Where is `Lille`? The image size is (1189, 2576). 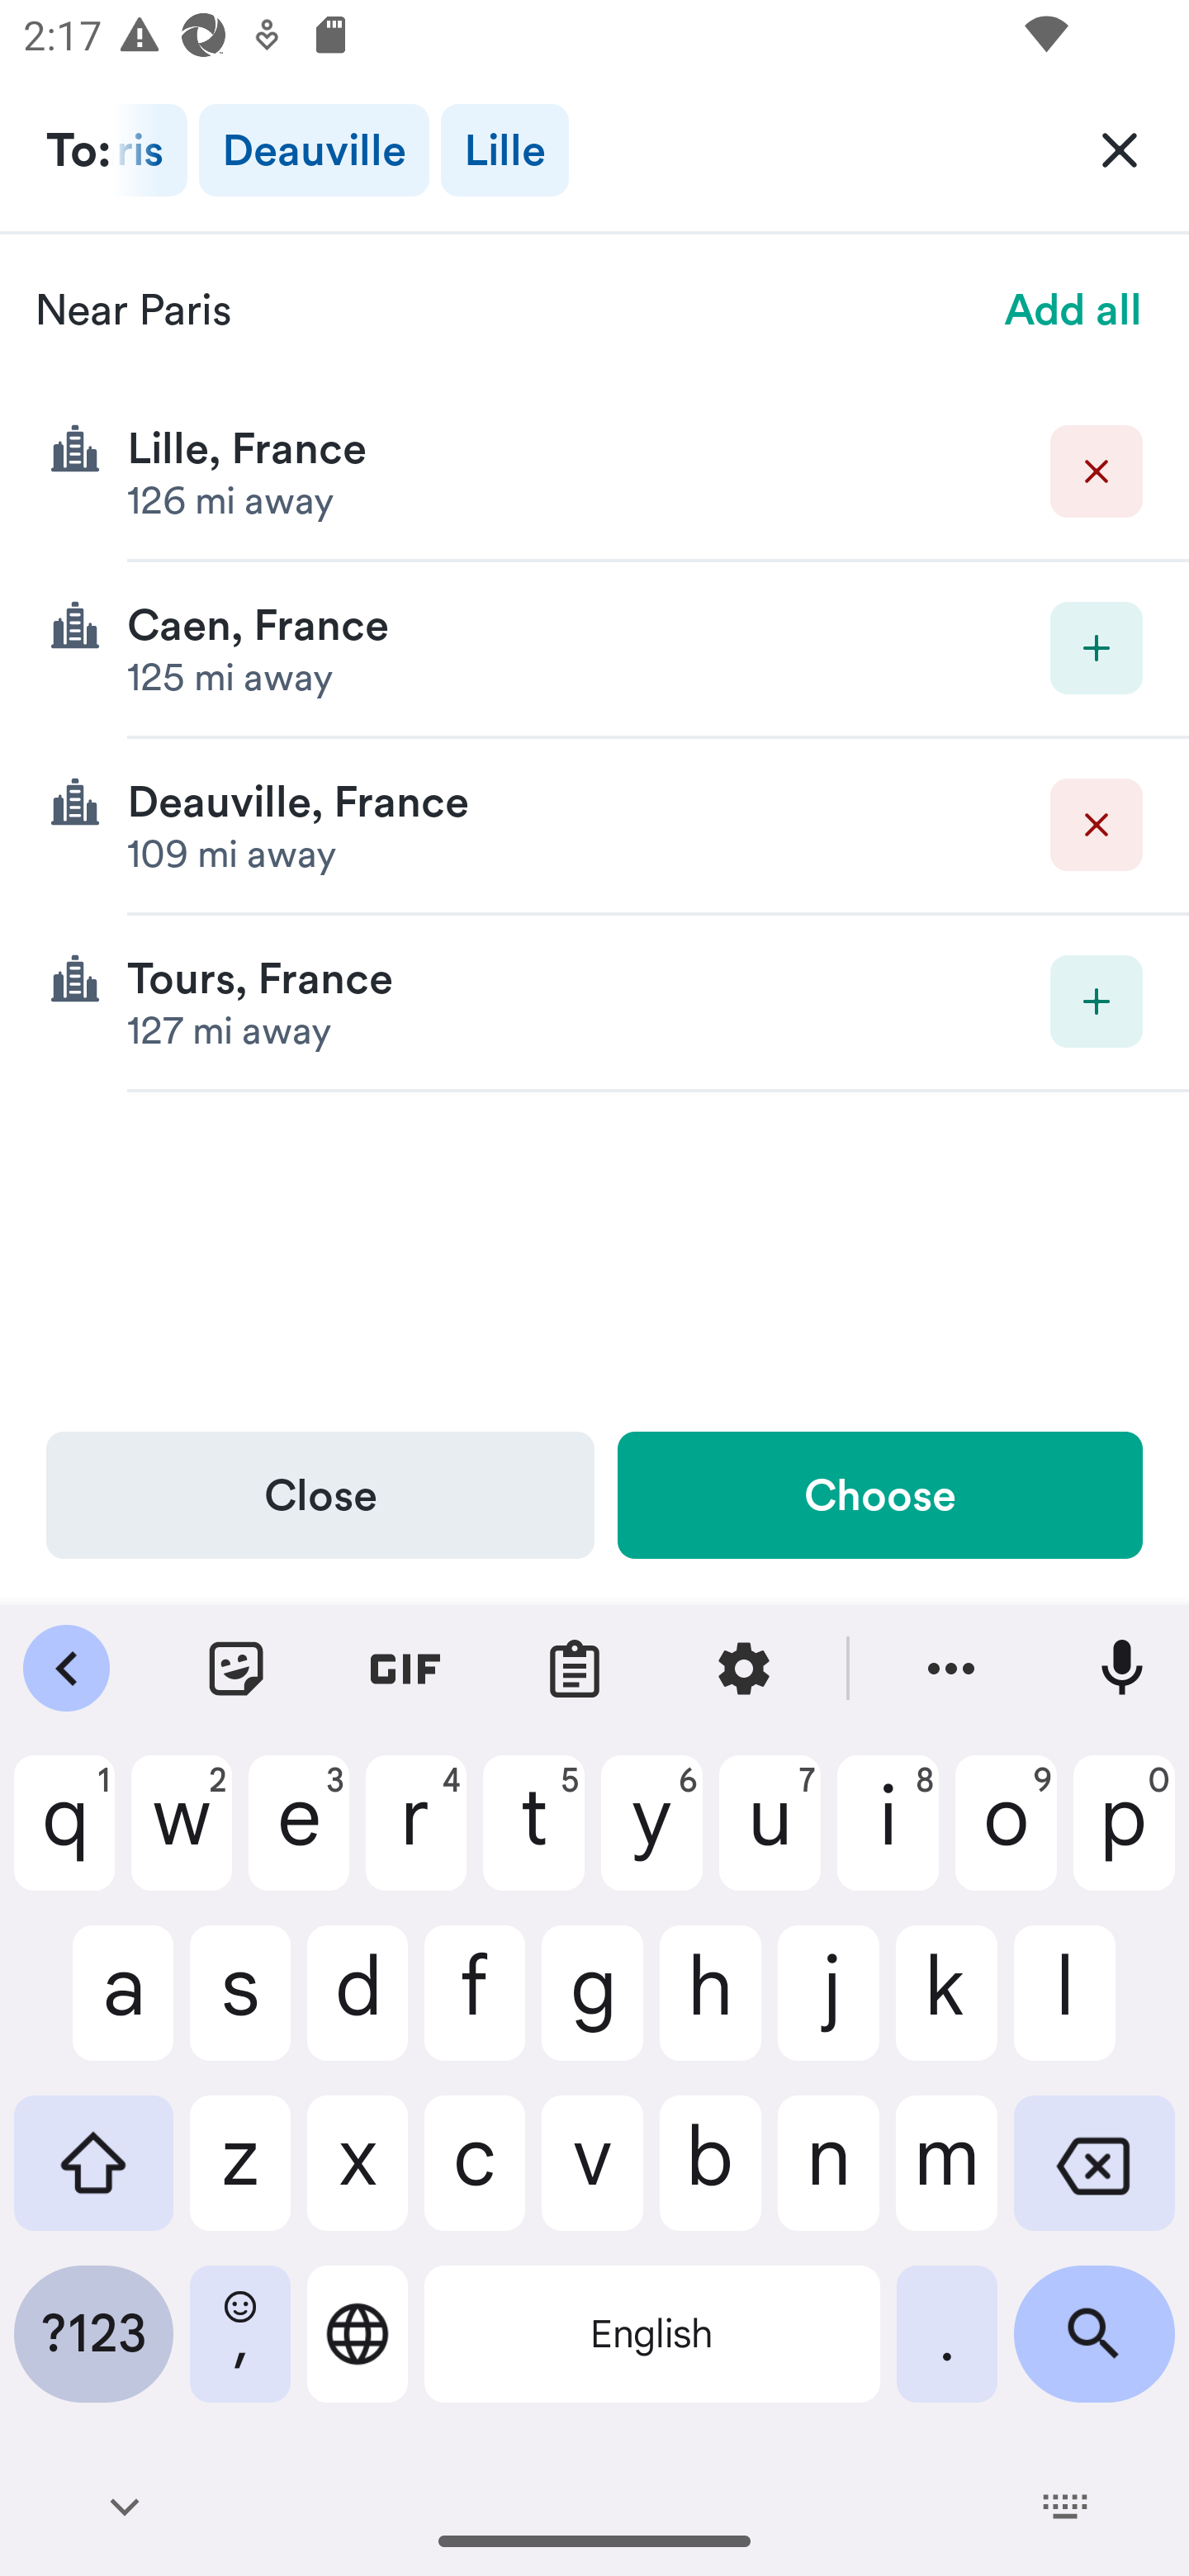
Lille is located at coordinates (505, 150).